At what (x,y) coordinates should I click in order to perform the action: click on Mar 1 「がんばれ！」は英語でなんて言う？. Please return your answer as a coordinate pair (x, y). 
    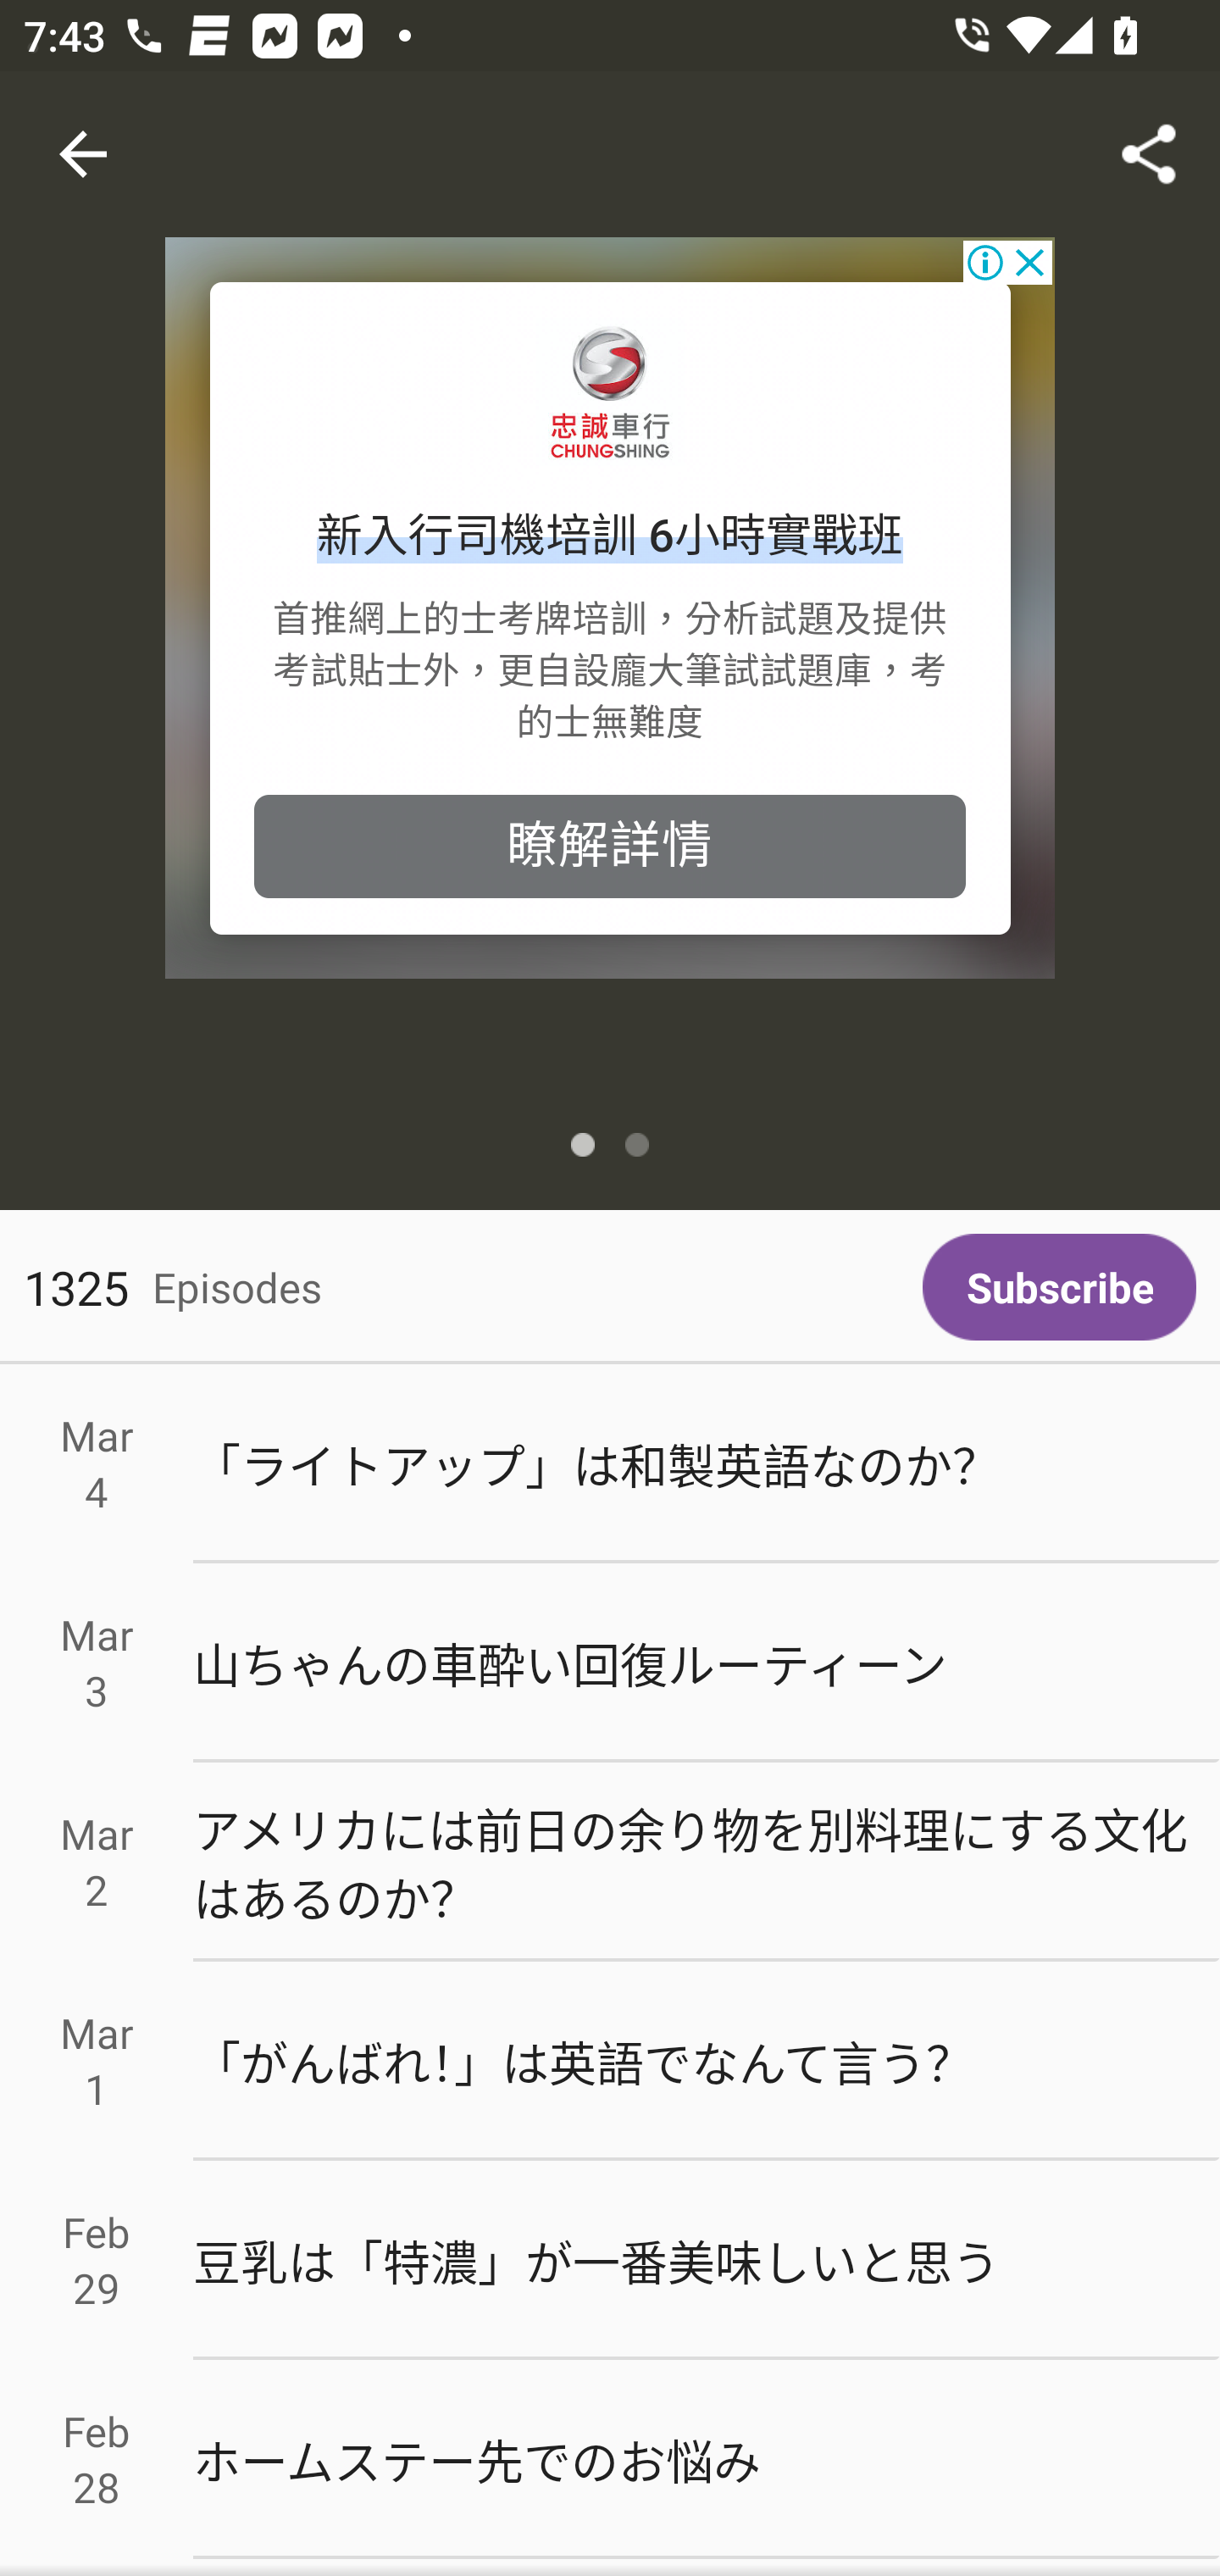
    Looking at the image, I should click on (610, 2062).